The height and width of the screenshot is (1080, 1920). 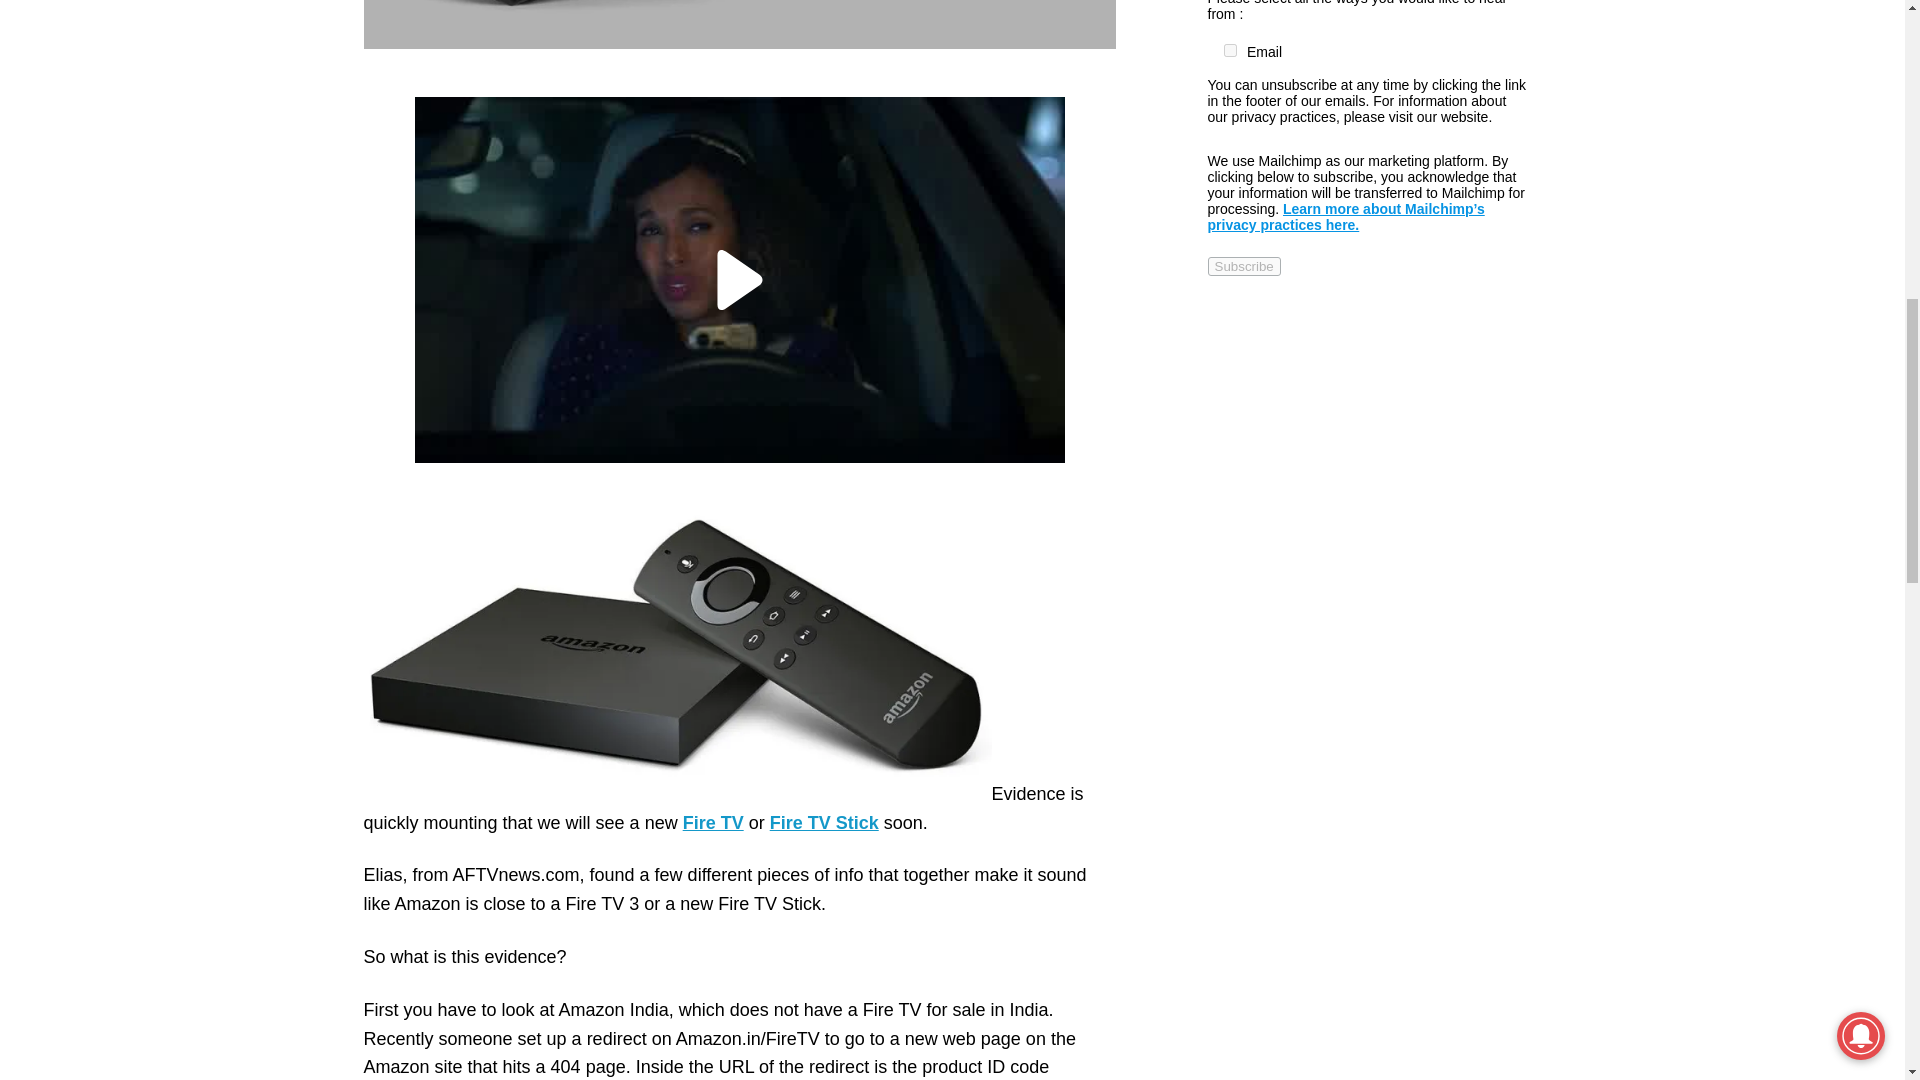 What do you see at coordinates (1244, 266) in the screenshot?
I see `Subscribe` at bounding box center [1244, 266].